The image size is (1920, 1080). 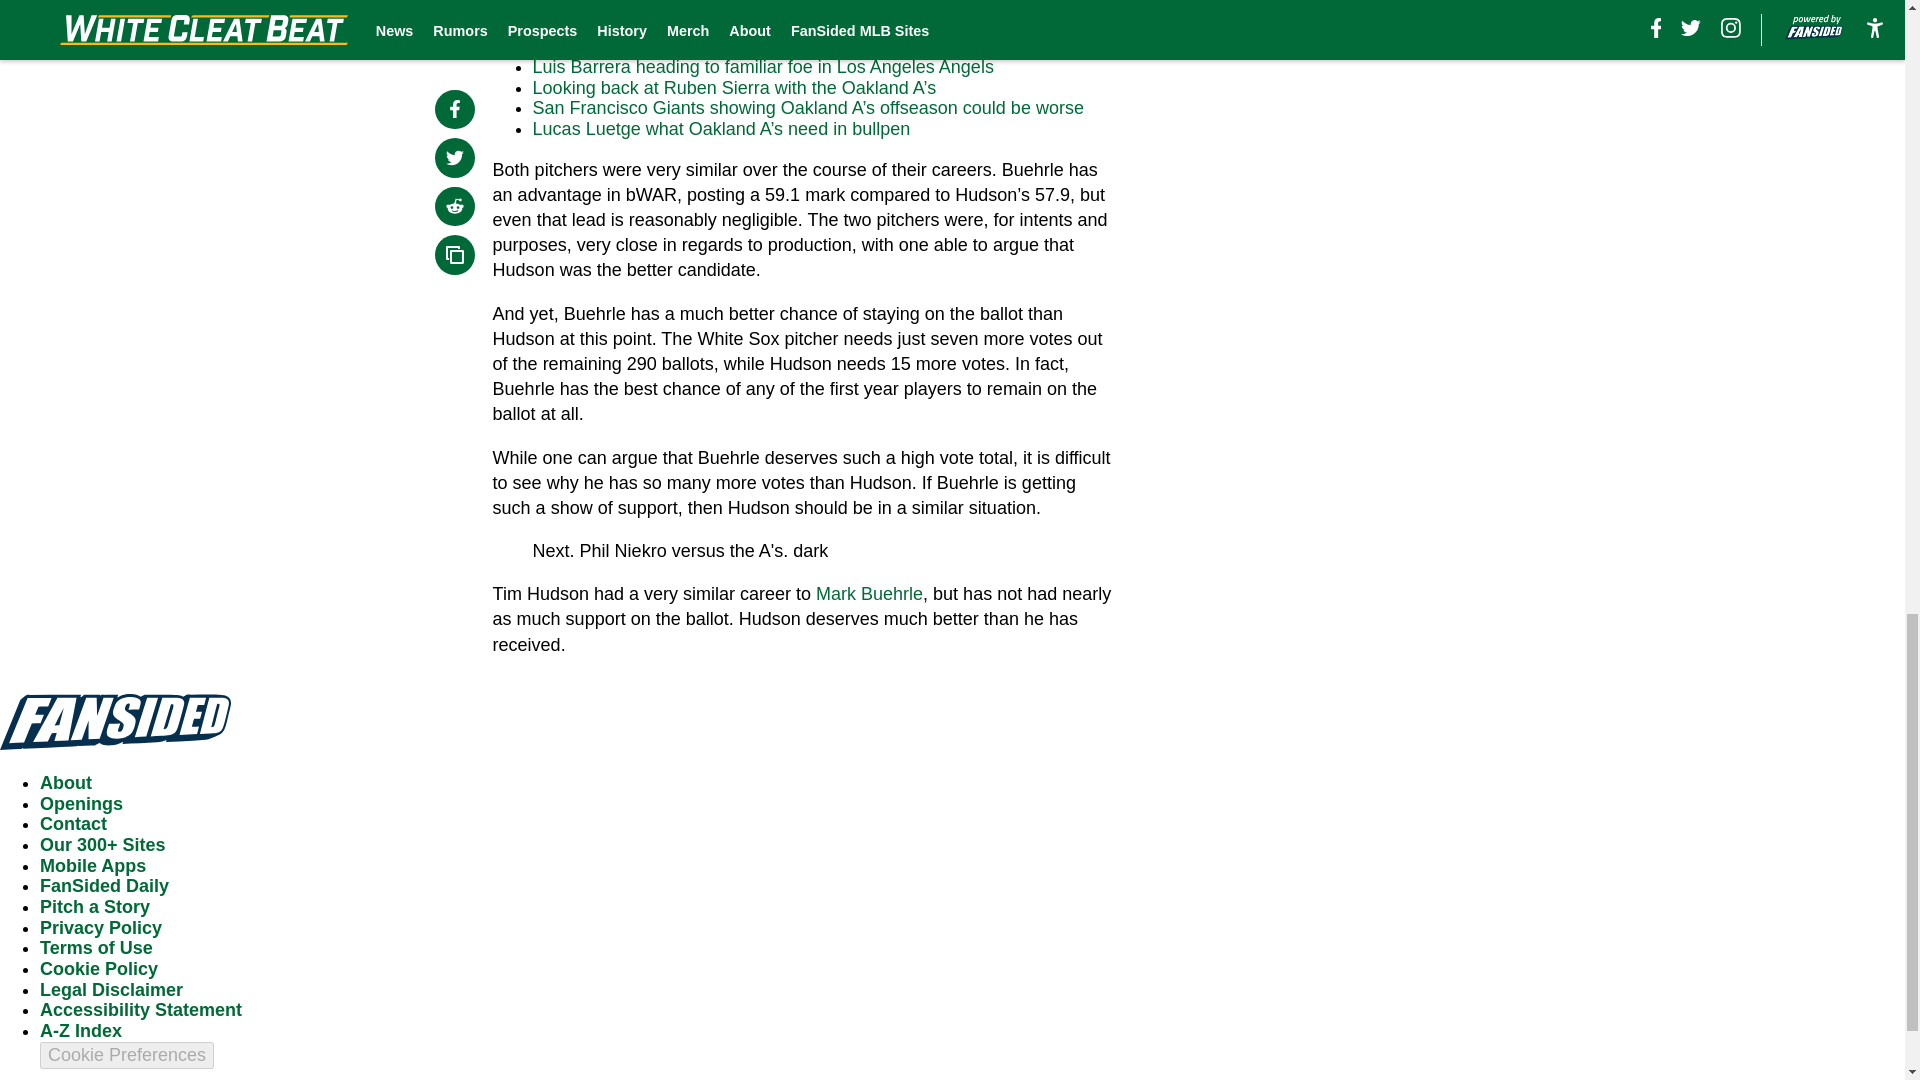 I want to click on About, so click(x=66, y=782).